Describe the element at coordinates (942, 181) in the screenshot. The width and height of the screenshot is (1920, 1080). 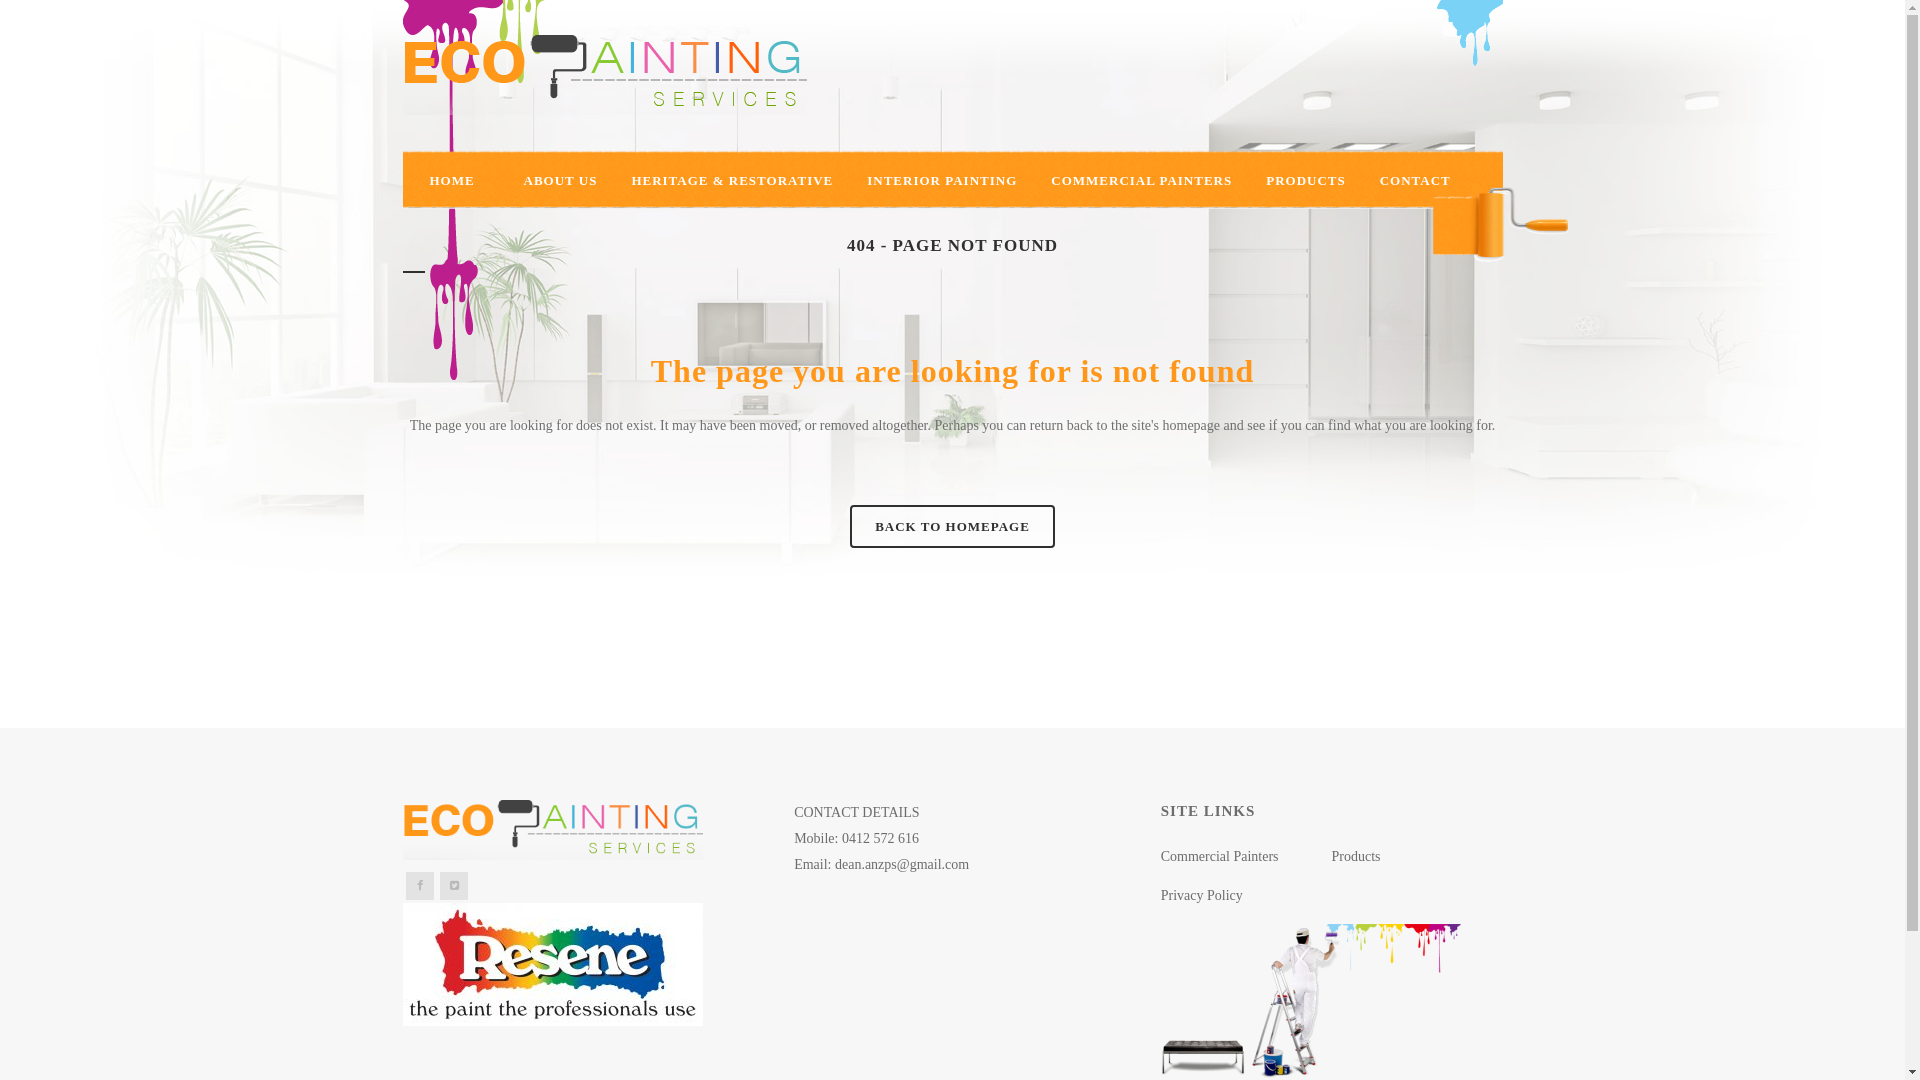
I see `INTERIOR PAINTING` at that location.